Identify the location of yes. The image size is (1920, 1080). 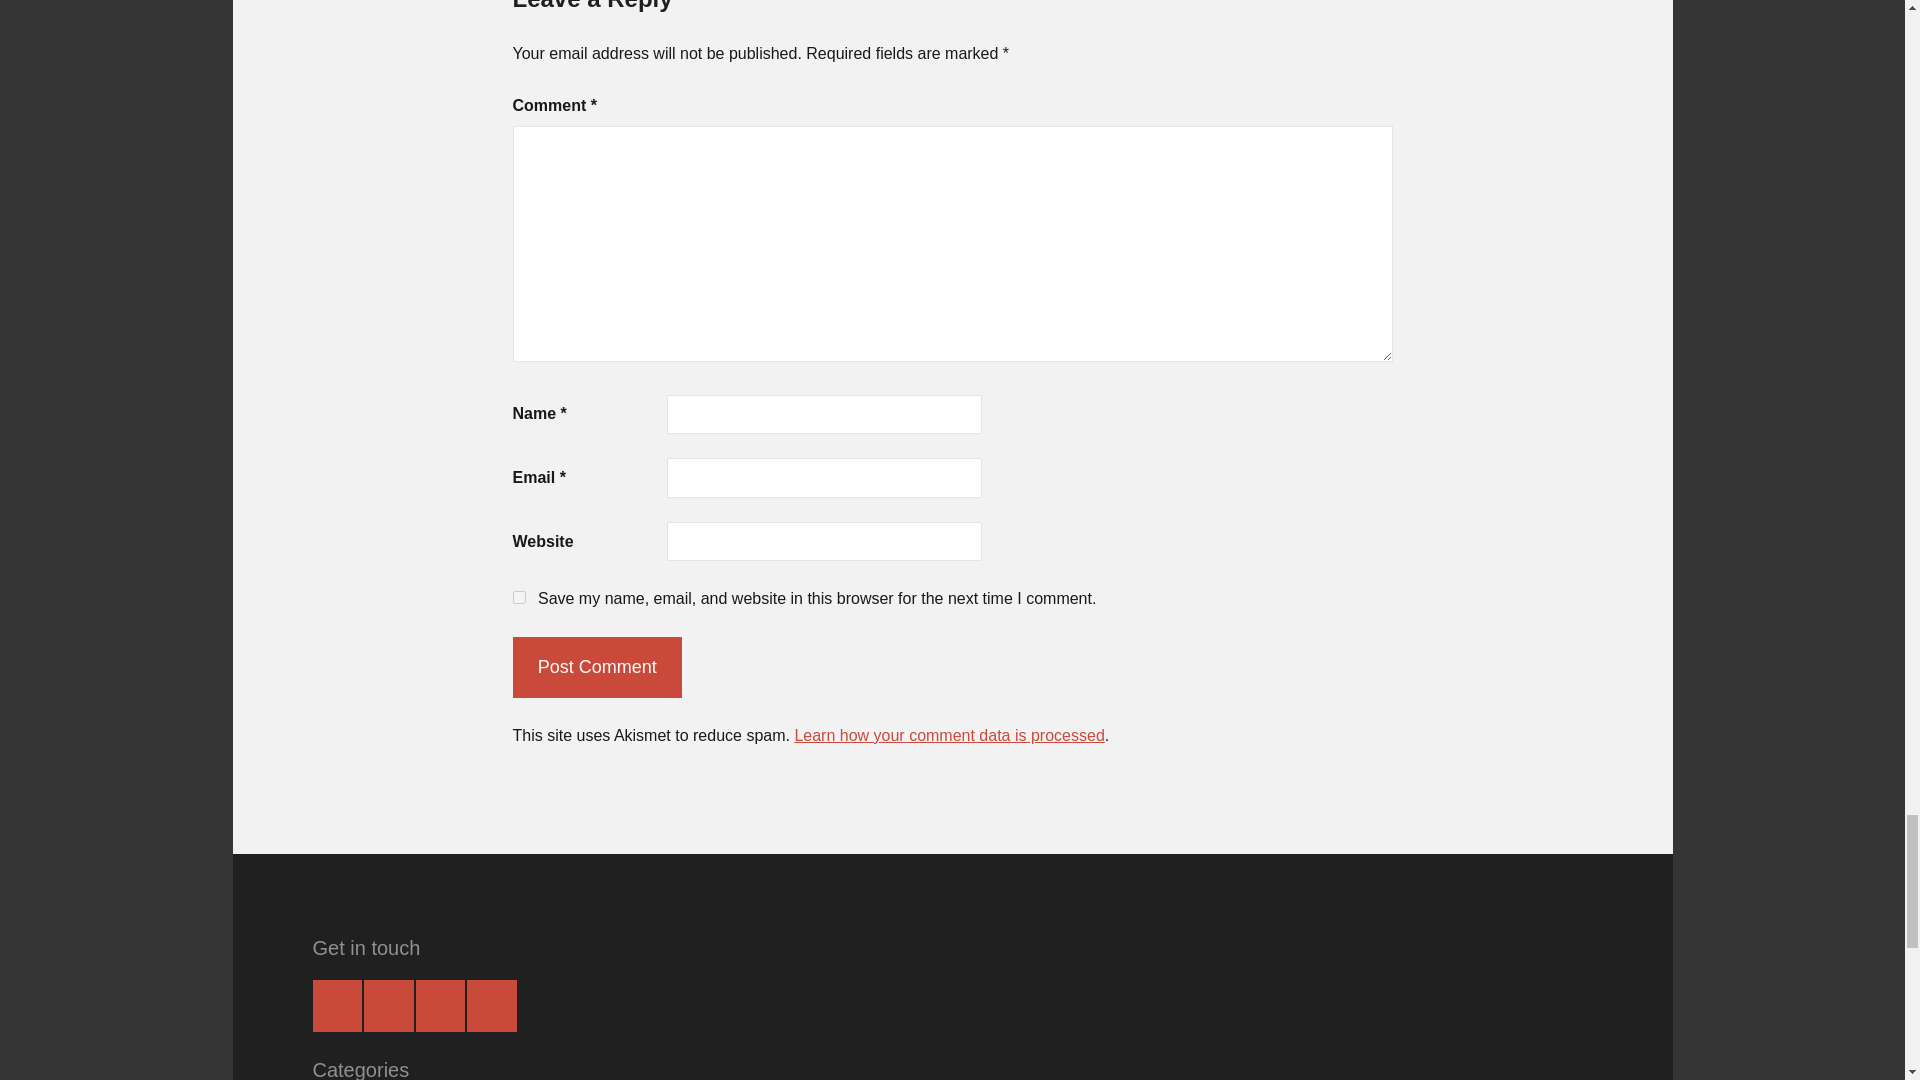
(518, 596).